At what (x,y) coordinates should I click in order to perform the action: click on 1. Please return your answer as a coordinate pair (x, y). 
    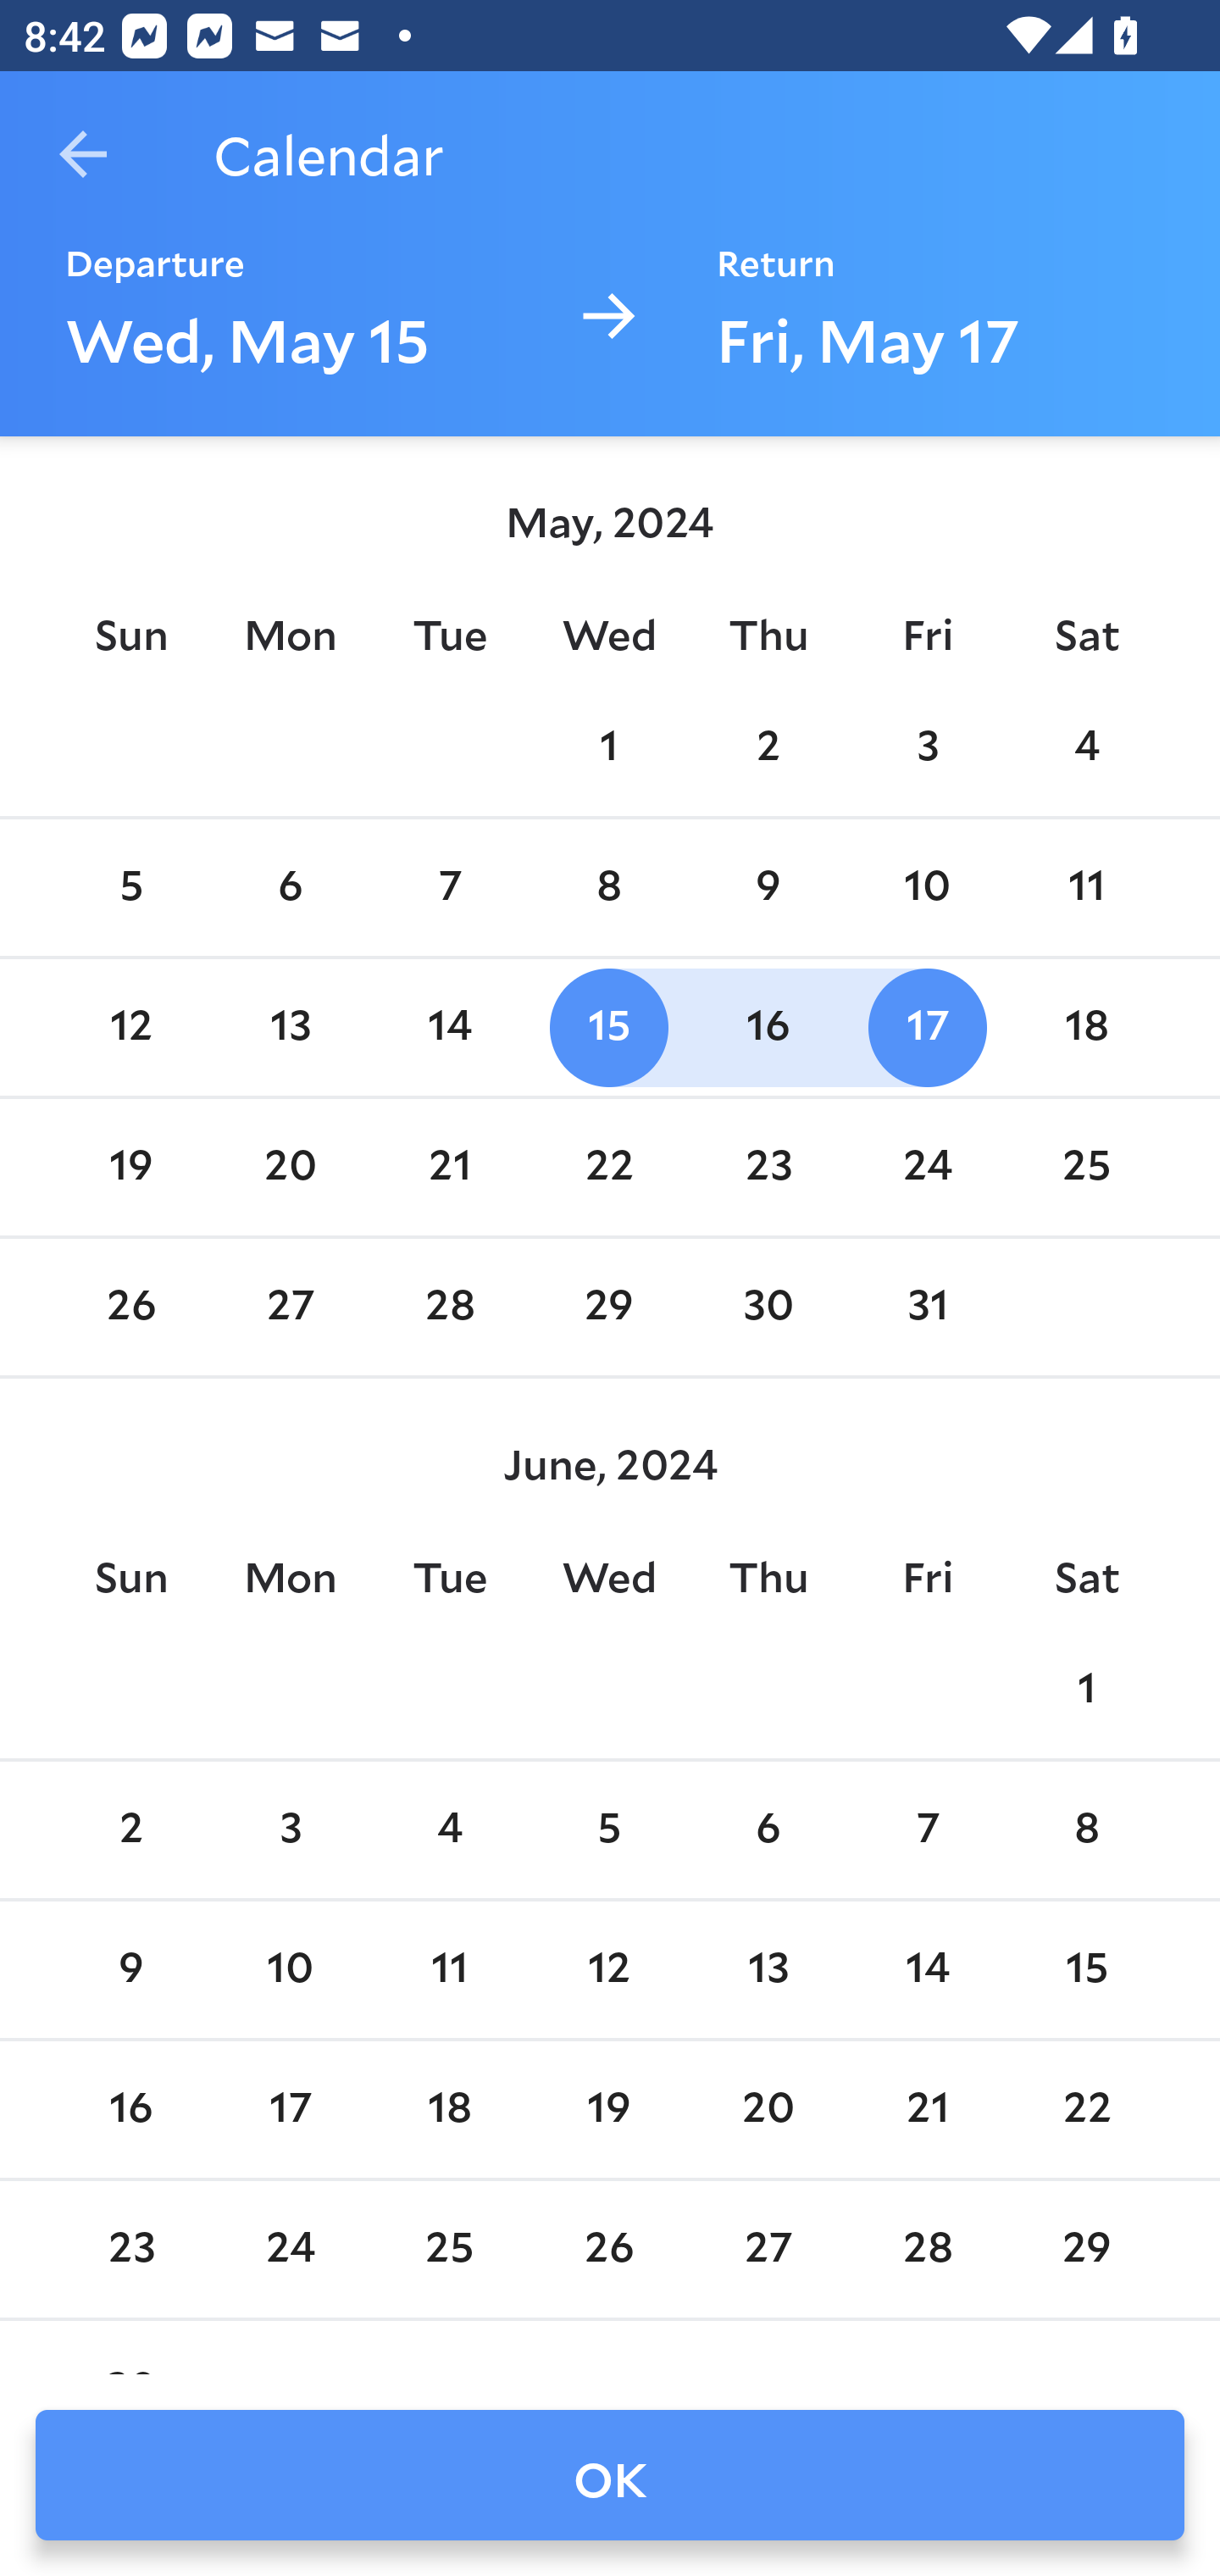
    Looking at the image, I should click on (609, 747).